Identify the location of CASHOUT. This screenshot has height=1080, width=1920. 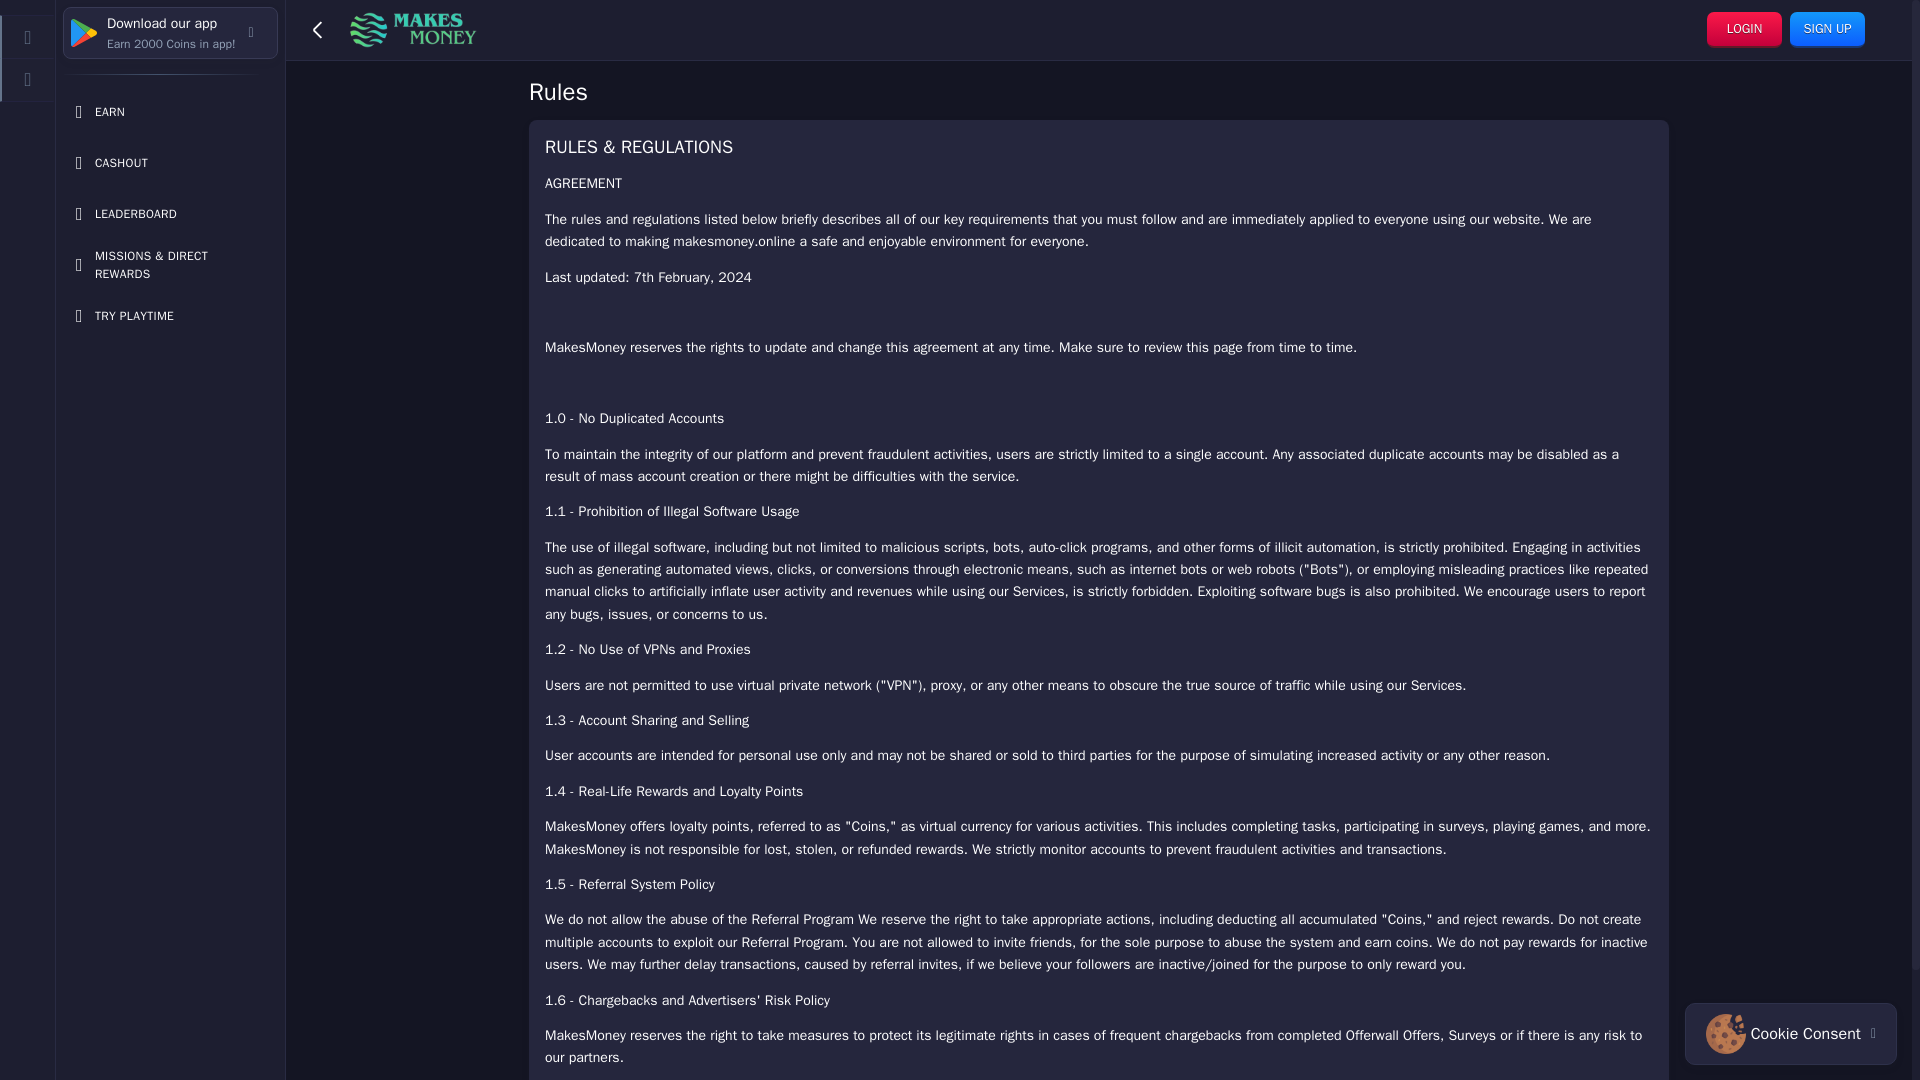
(170, 162).